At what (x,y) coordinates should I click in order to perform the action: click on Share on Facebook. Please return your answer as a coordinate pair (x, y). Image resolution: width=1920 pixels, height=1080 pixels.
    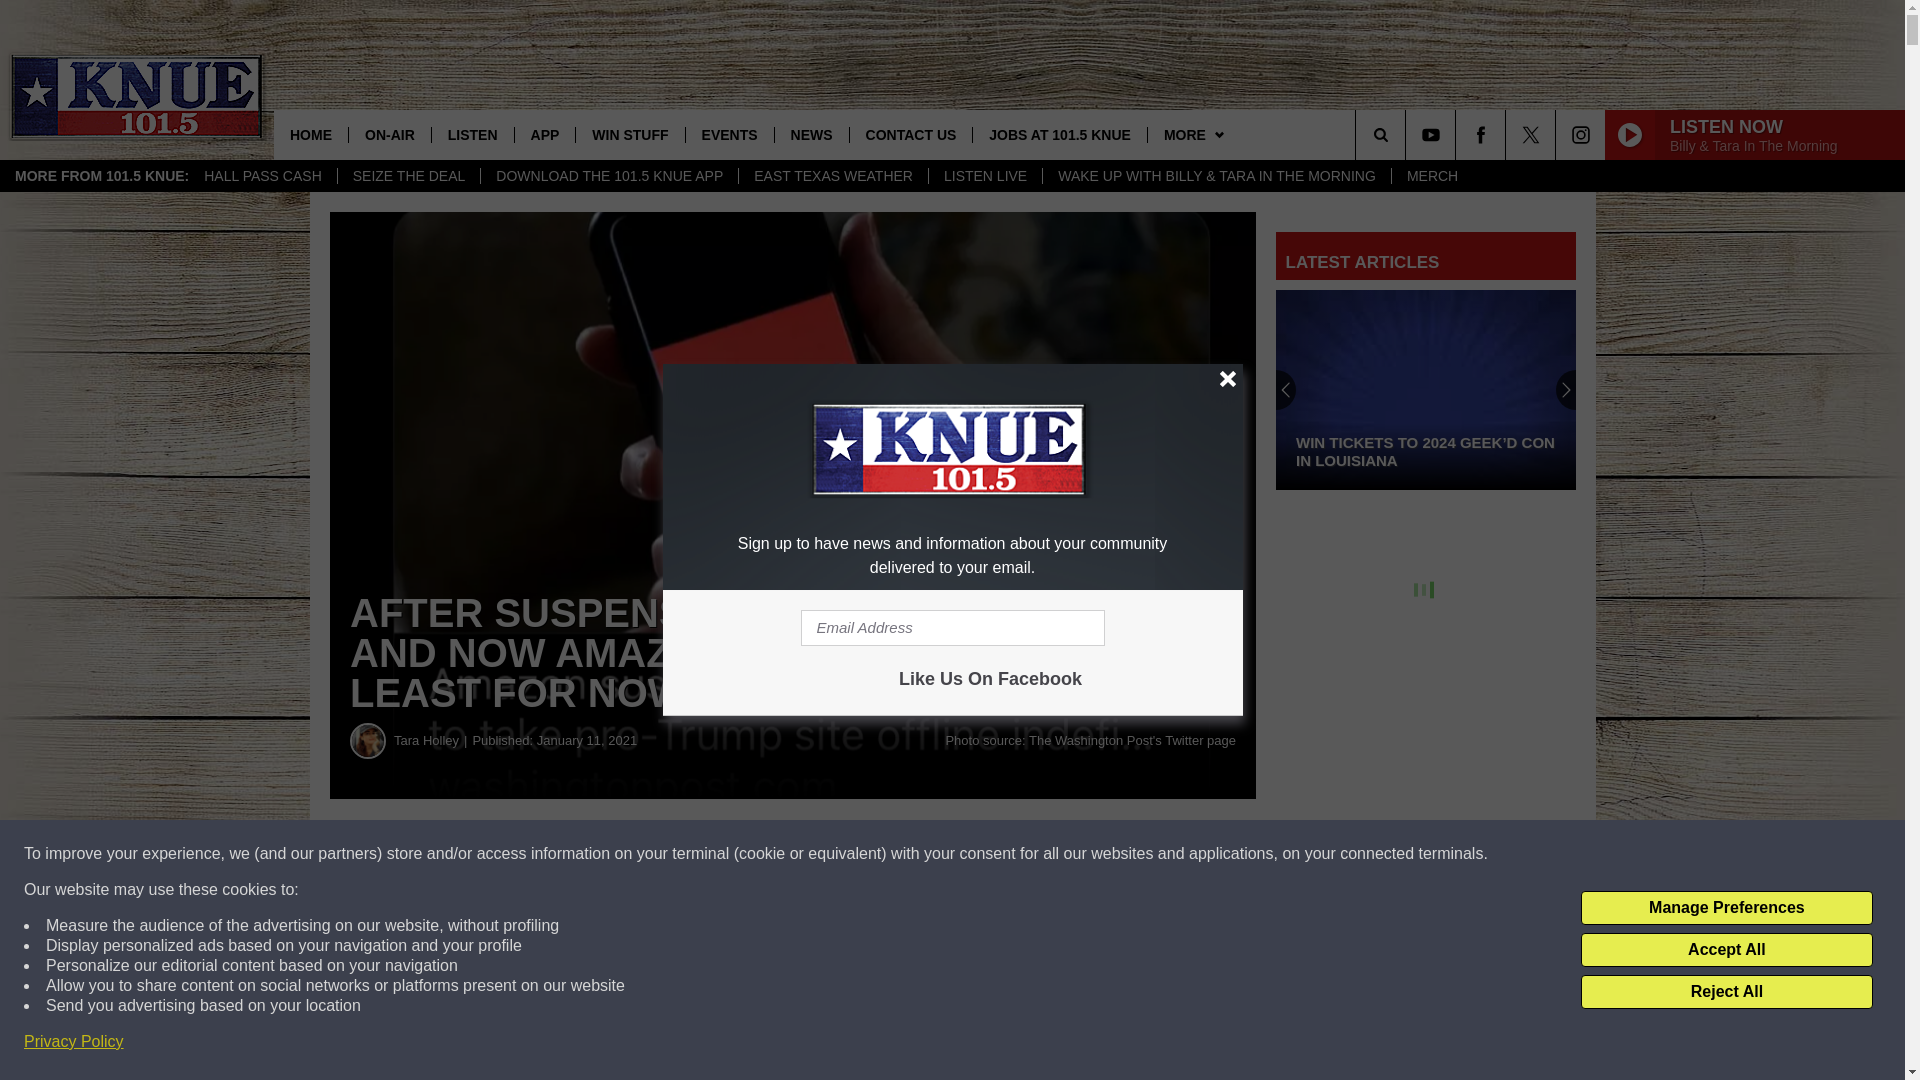
    Looking at the image, I should click on (608, 854).